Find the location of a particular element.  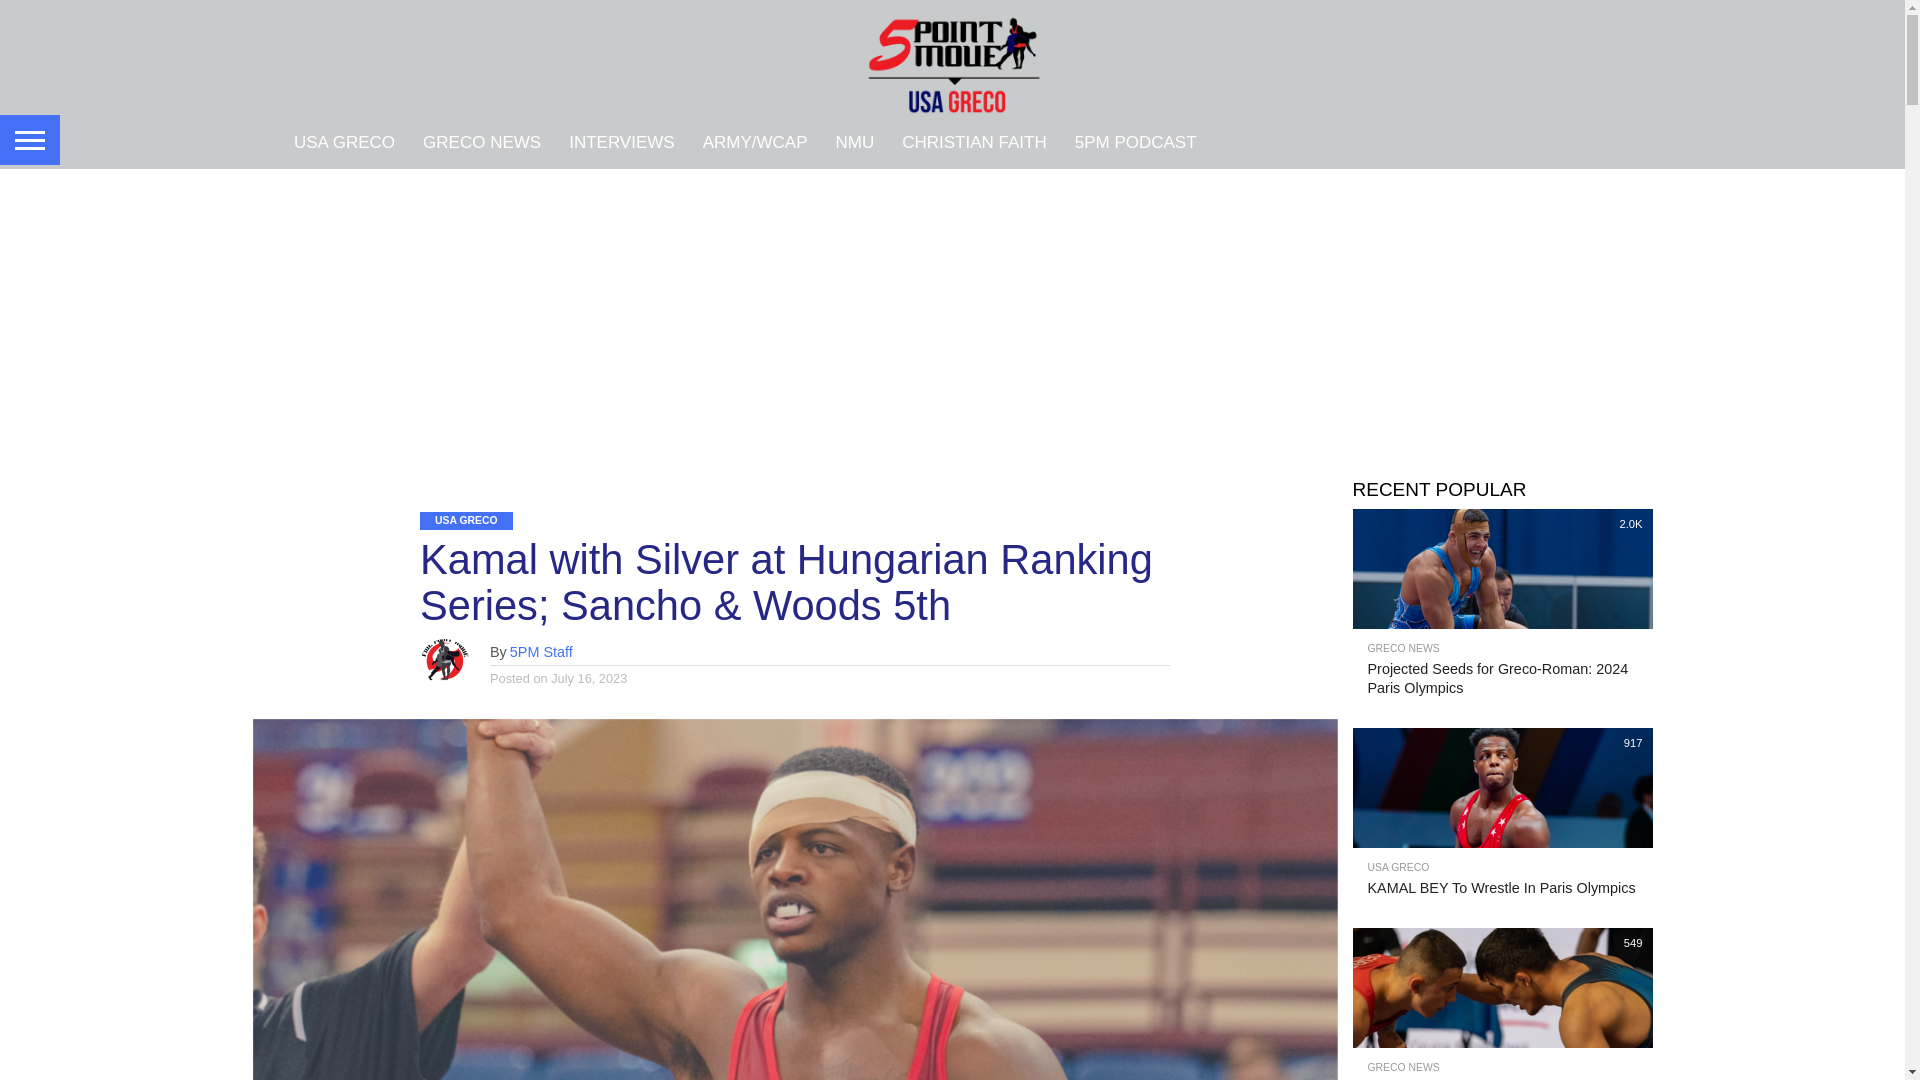

5PM PODCAST is located at coordinates (1136, 141).